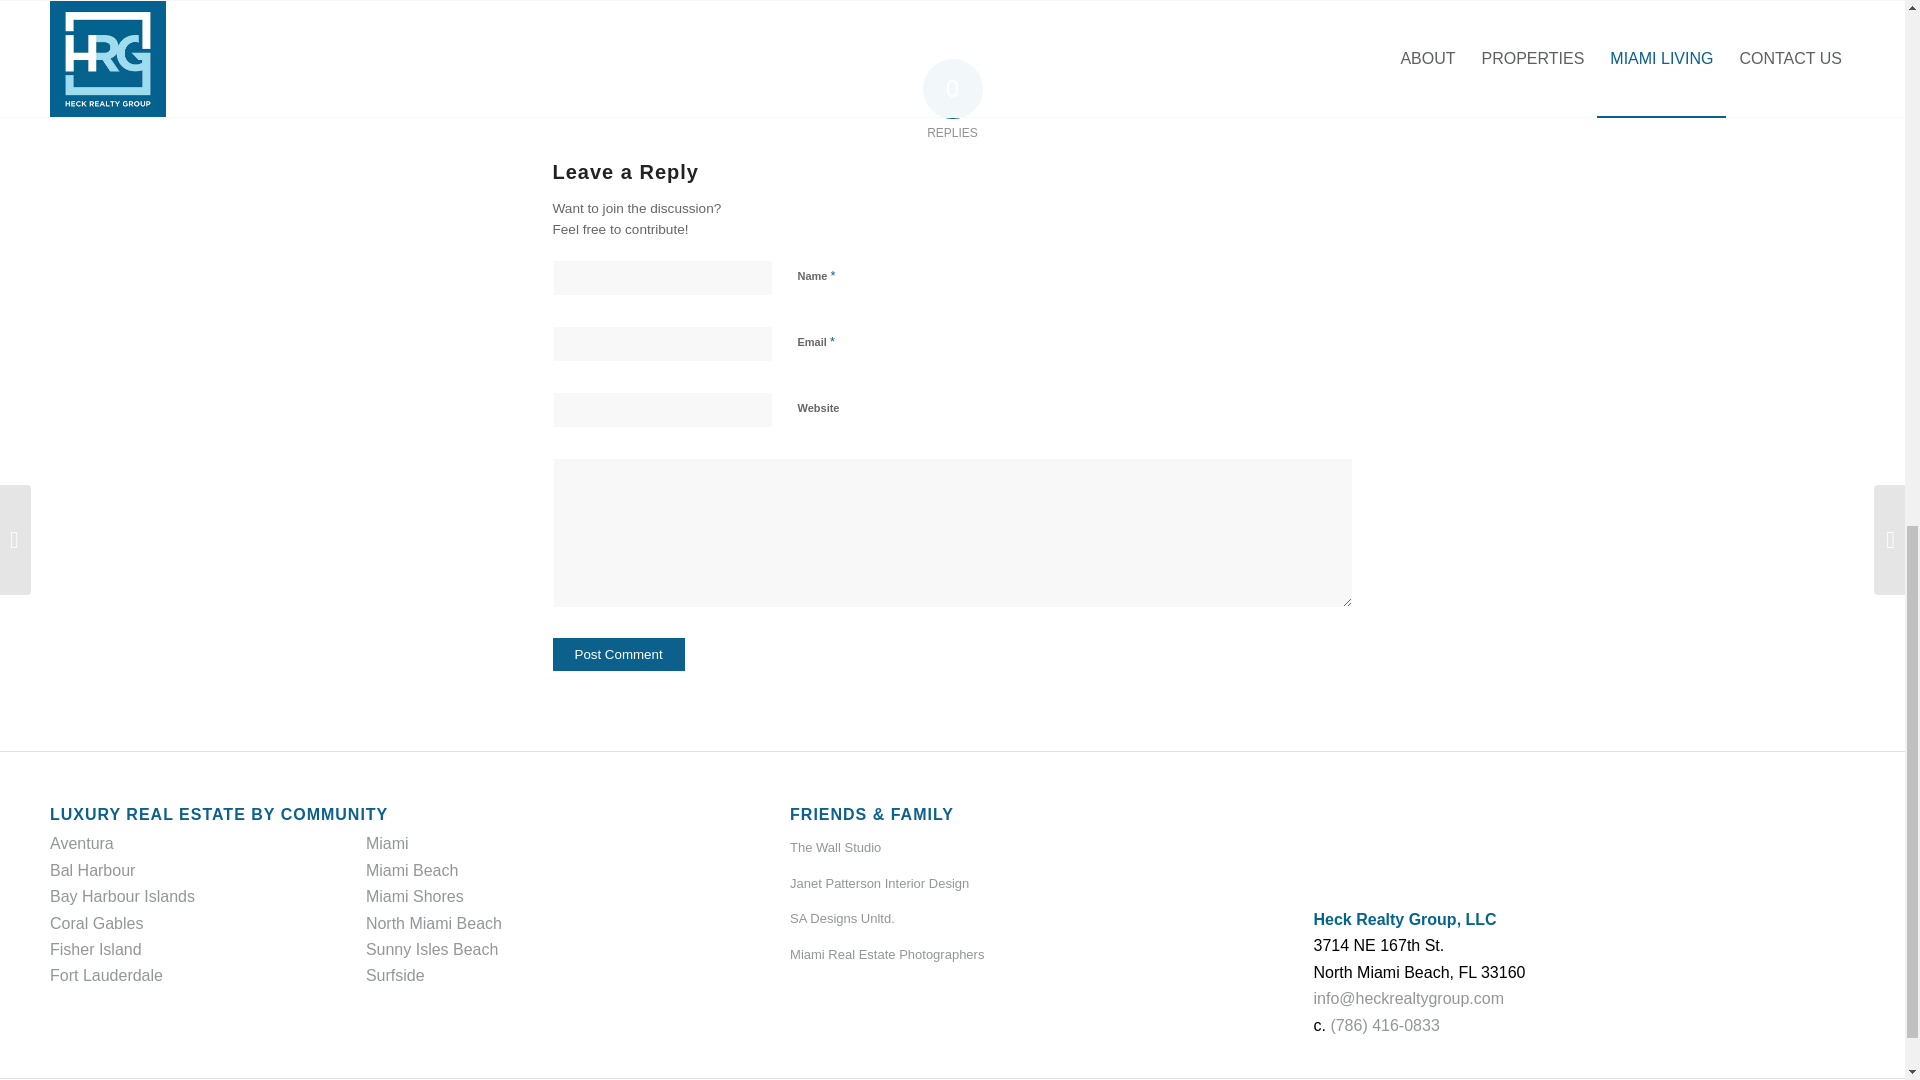  What do you see at coordinates (81, 843) in the screenshot?
I see `Aventura` at bounding box center [81, 843].